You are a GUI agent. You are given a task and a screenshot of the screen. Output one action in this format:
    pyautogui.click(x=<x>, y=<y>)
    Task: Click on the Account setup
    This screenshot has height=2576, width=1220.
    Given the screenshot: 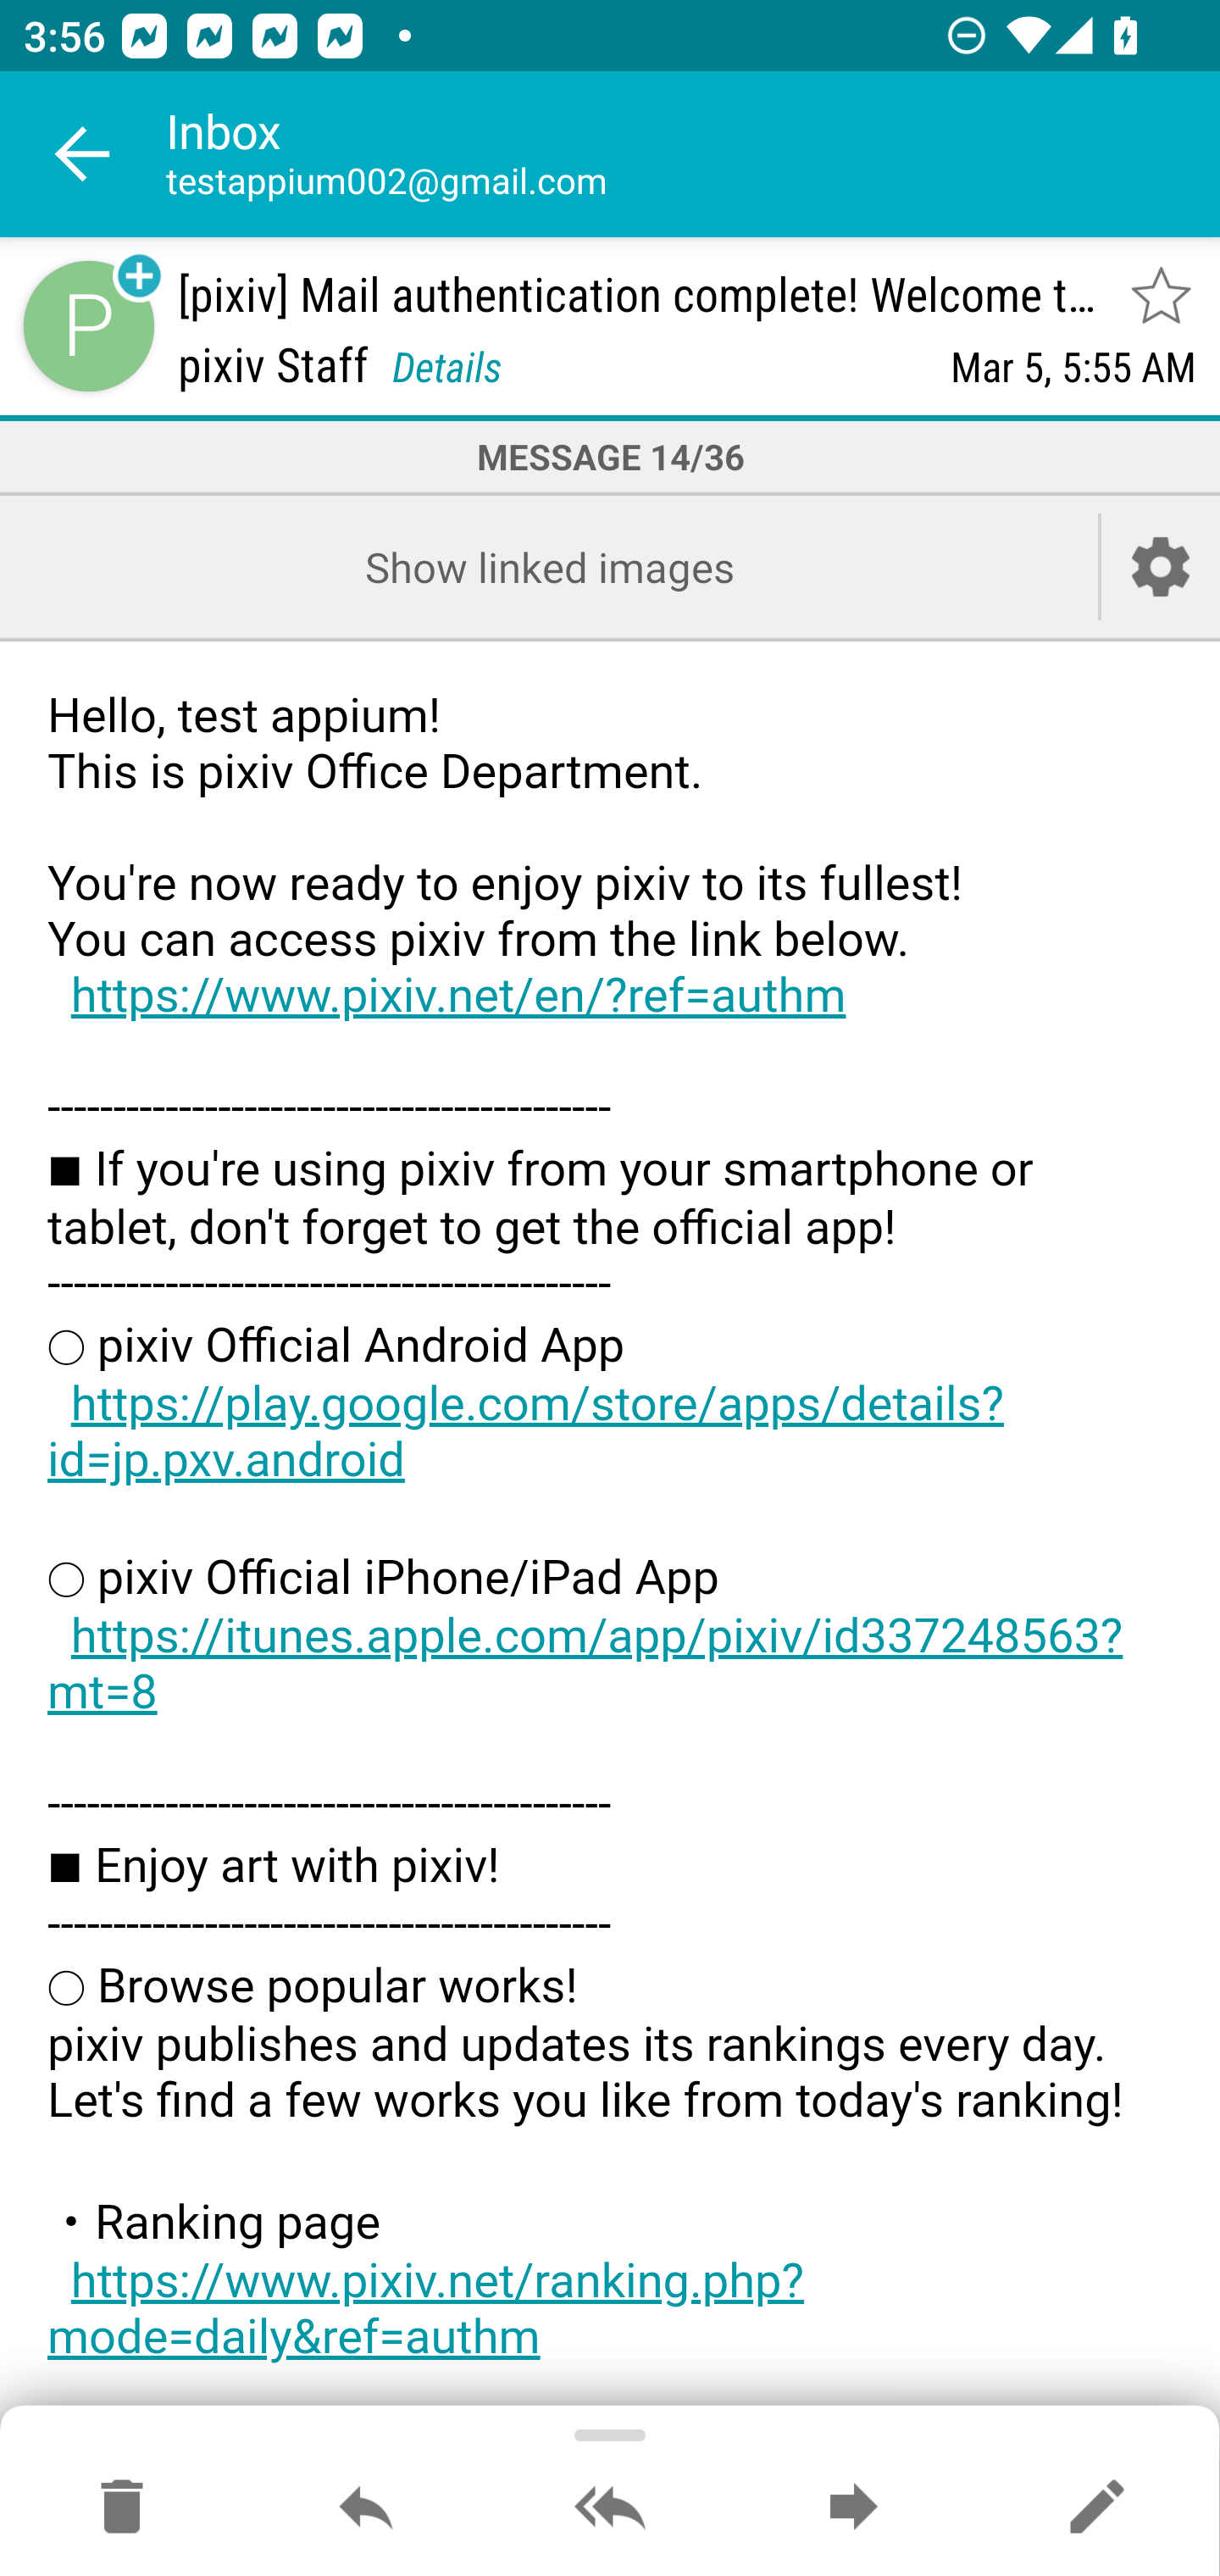 What is the action you would take?
    pyautogui.click(x=1161, y=566)
    